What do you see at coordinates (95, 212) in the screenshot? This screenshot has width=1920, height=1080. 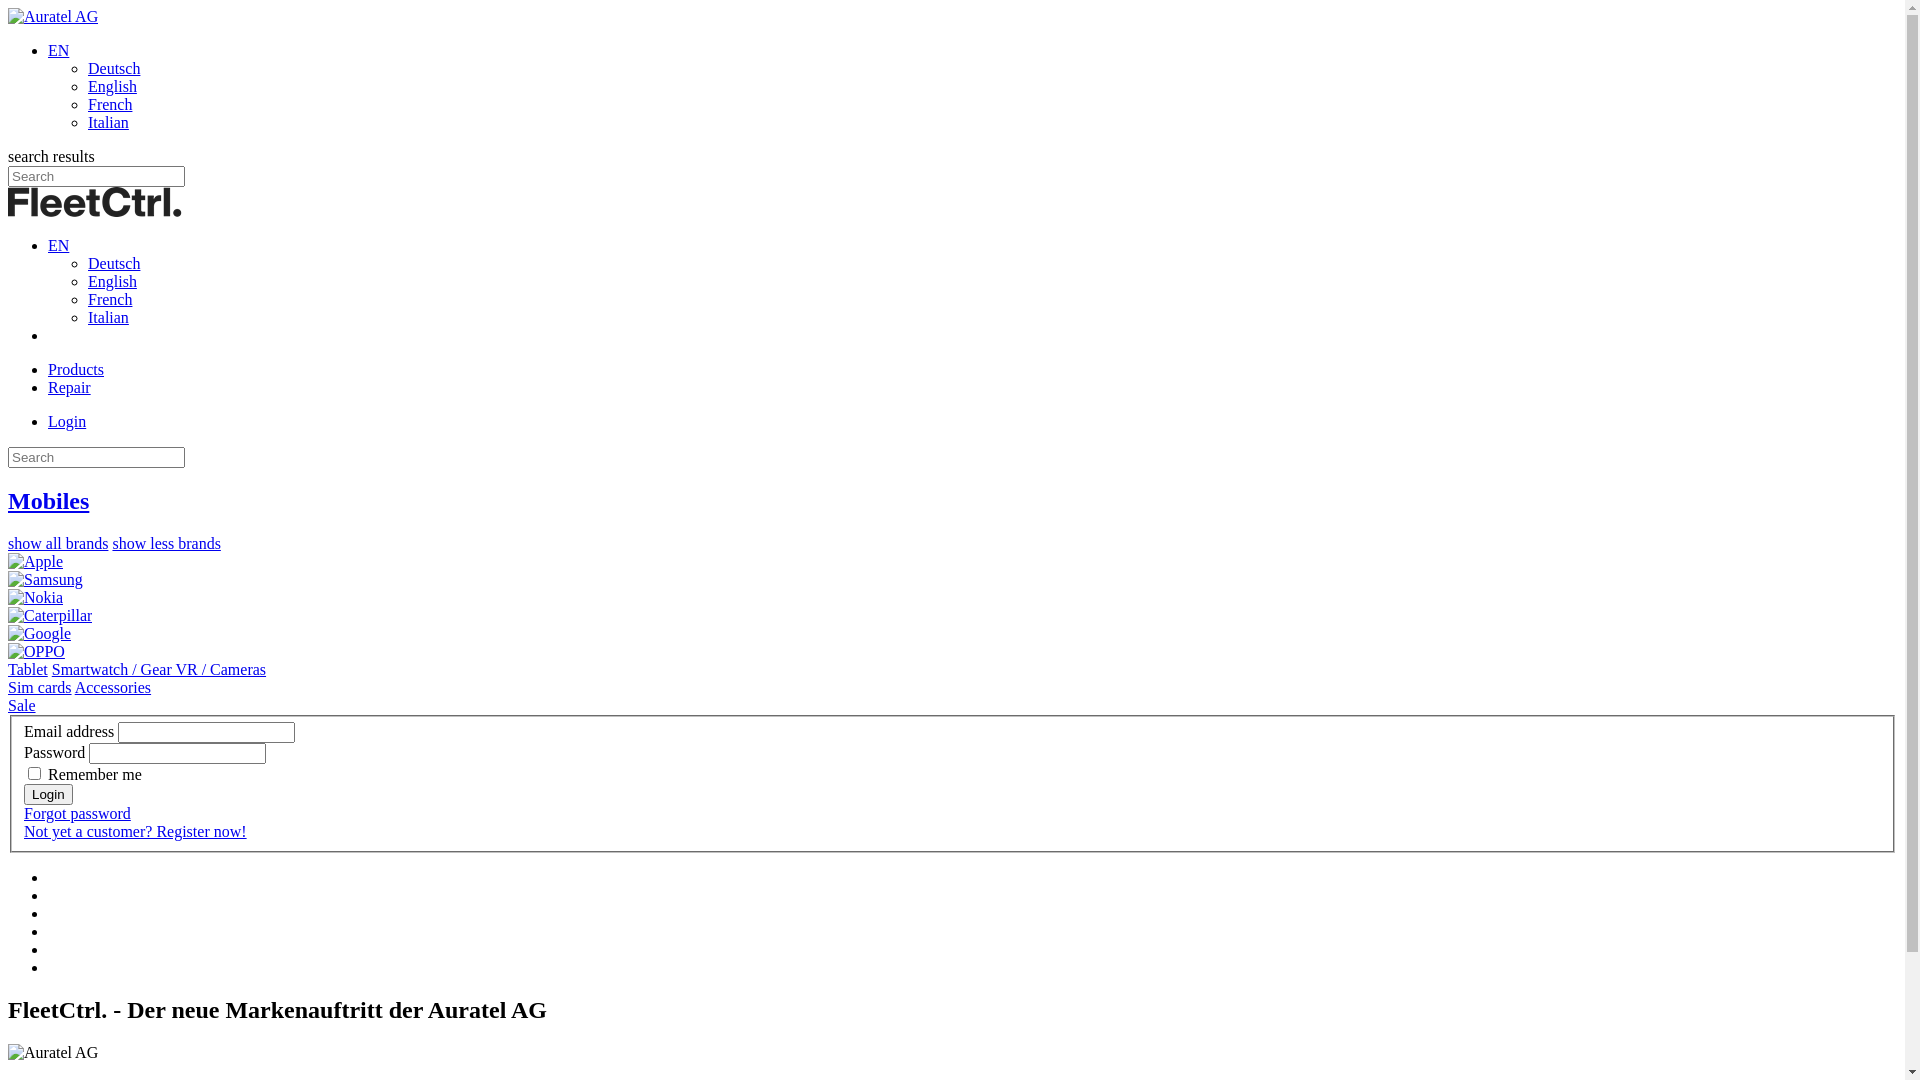 I see `Auratel AG` at bounding box center [95, 212].